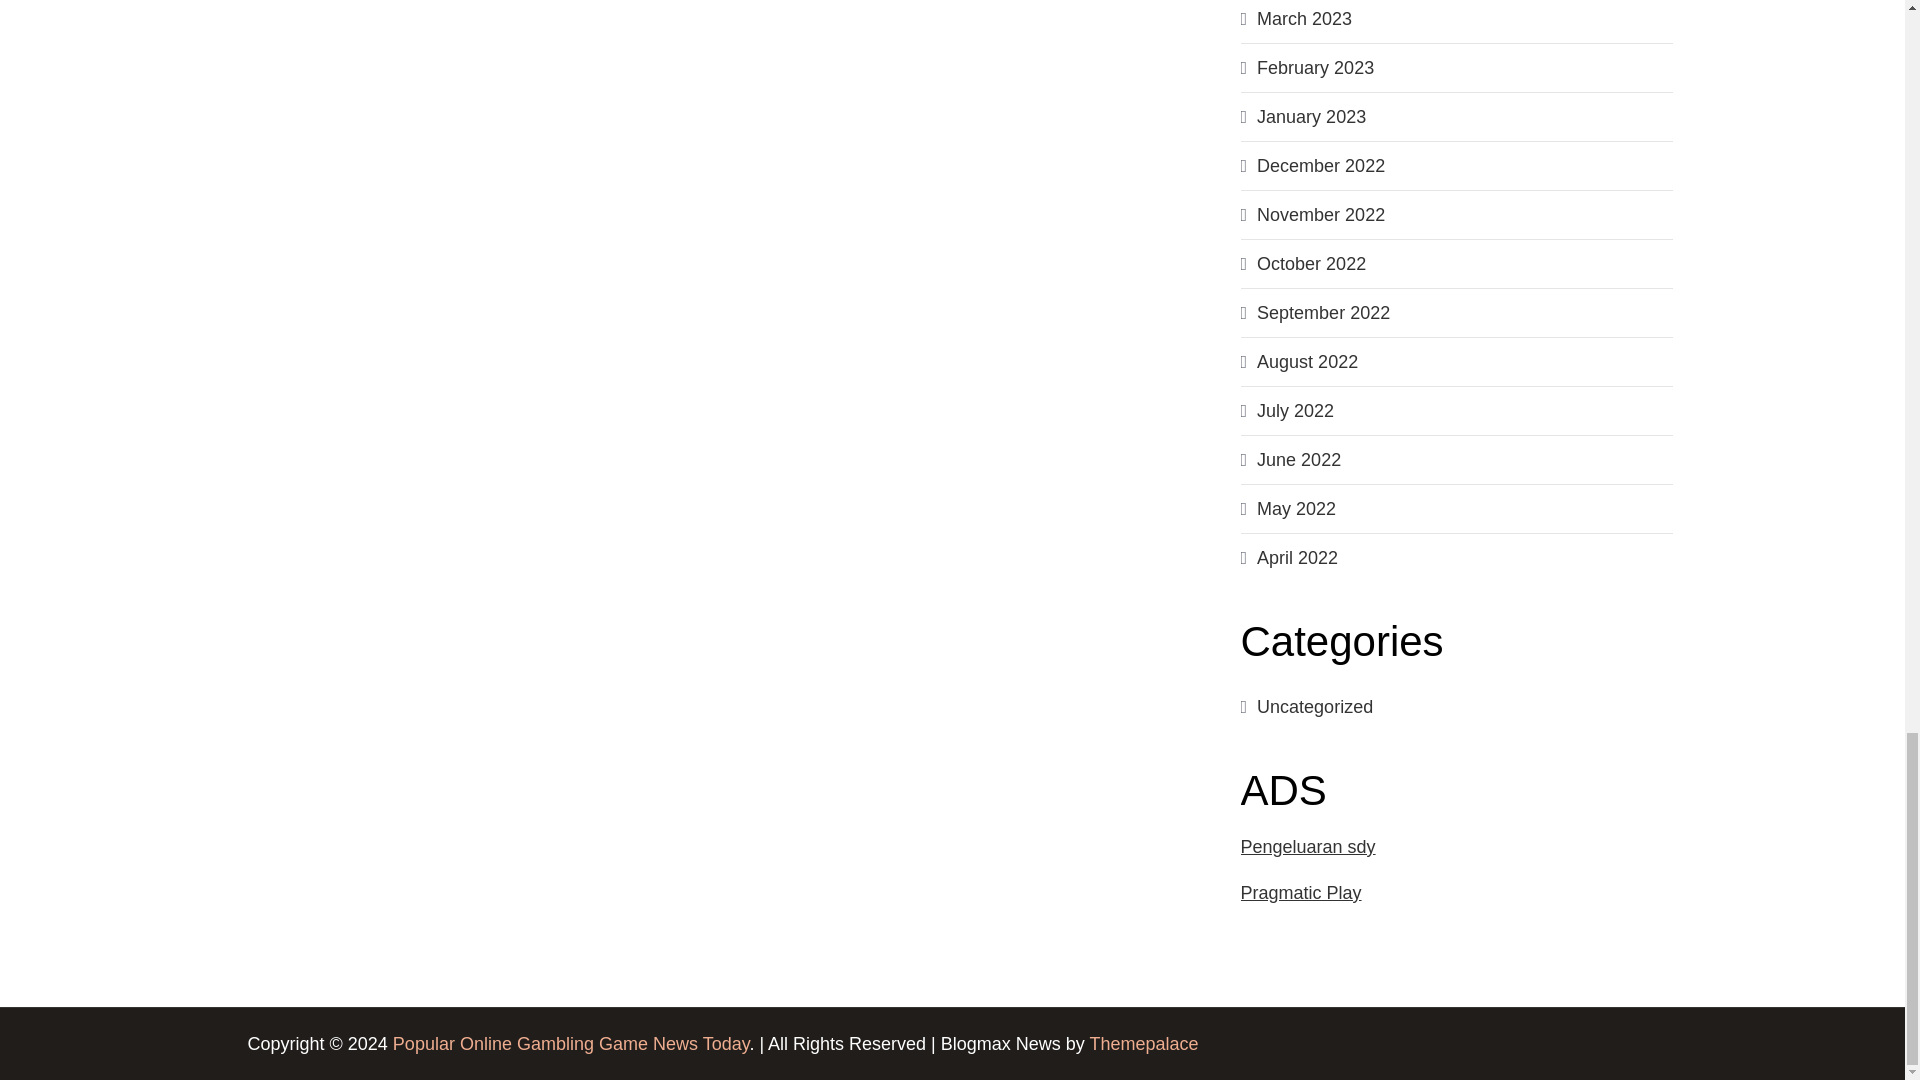 This screenshot has width=1920, height=1080. Describe the element at coordinates (1311, 116) in the screenshot. I see `January 2023` at that location.